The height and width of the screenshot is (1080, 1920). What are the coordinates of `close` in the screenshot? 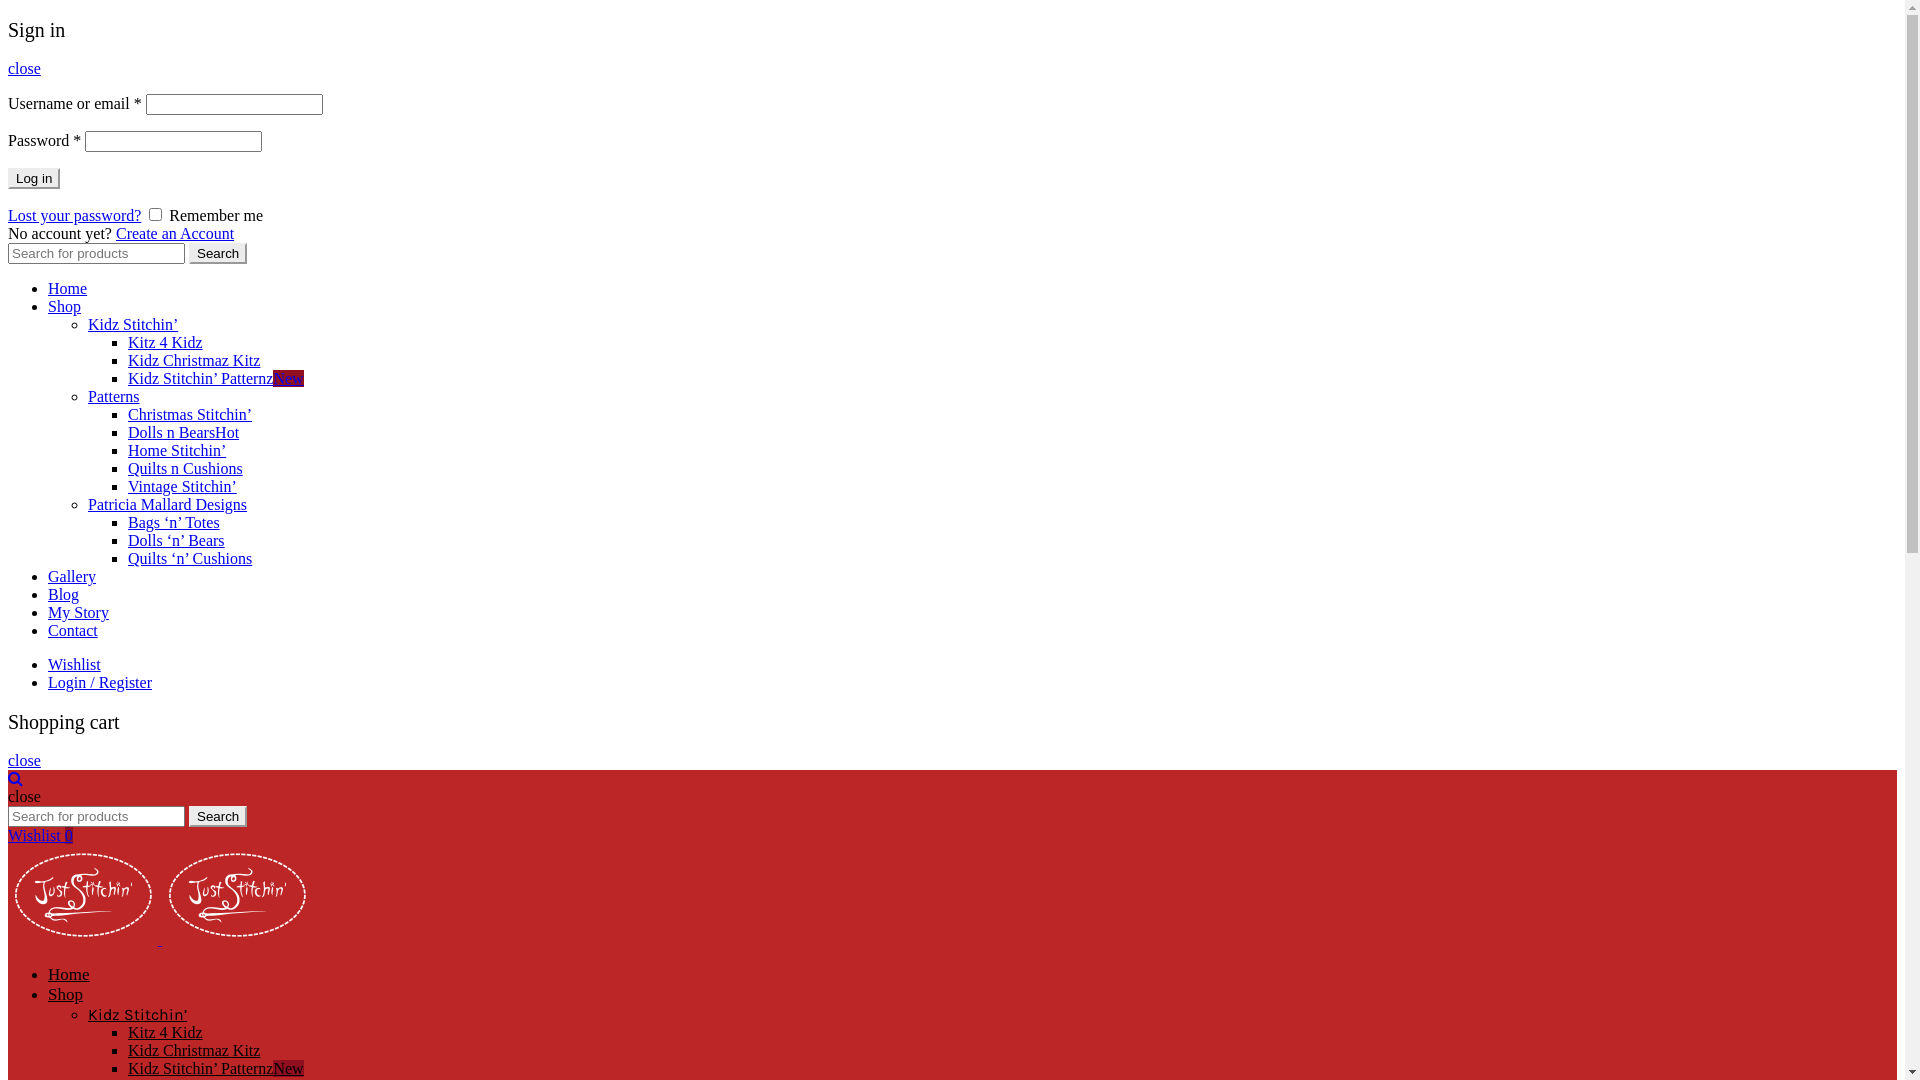 It's located at (24, 760).